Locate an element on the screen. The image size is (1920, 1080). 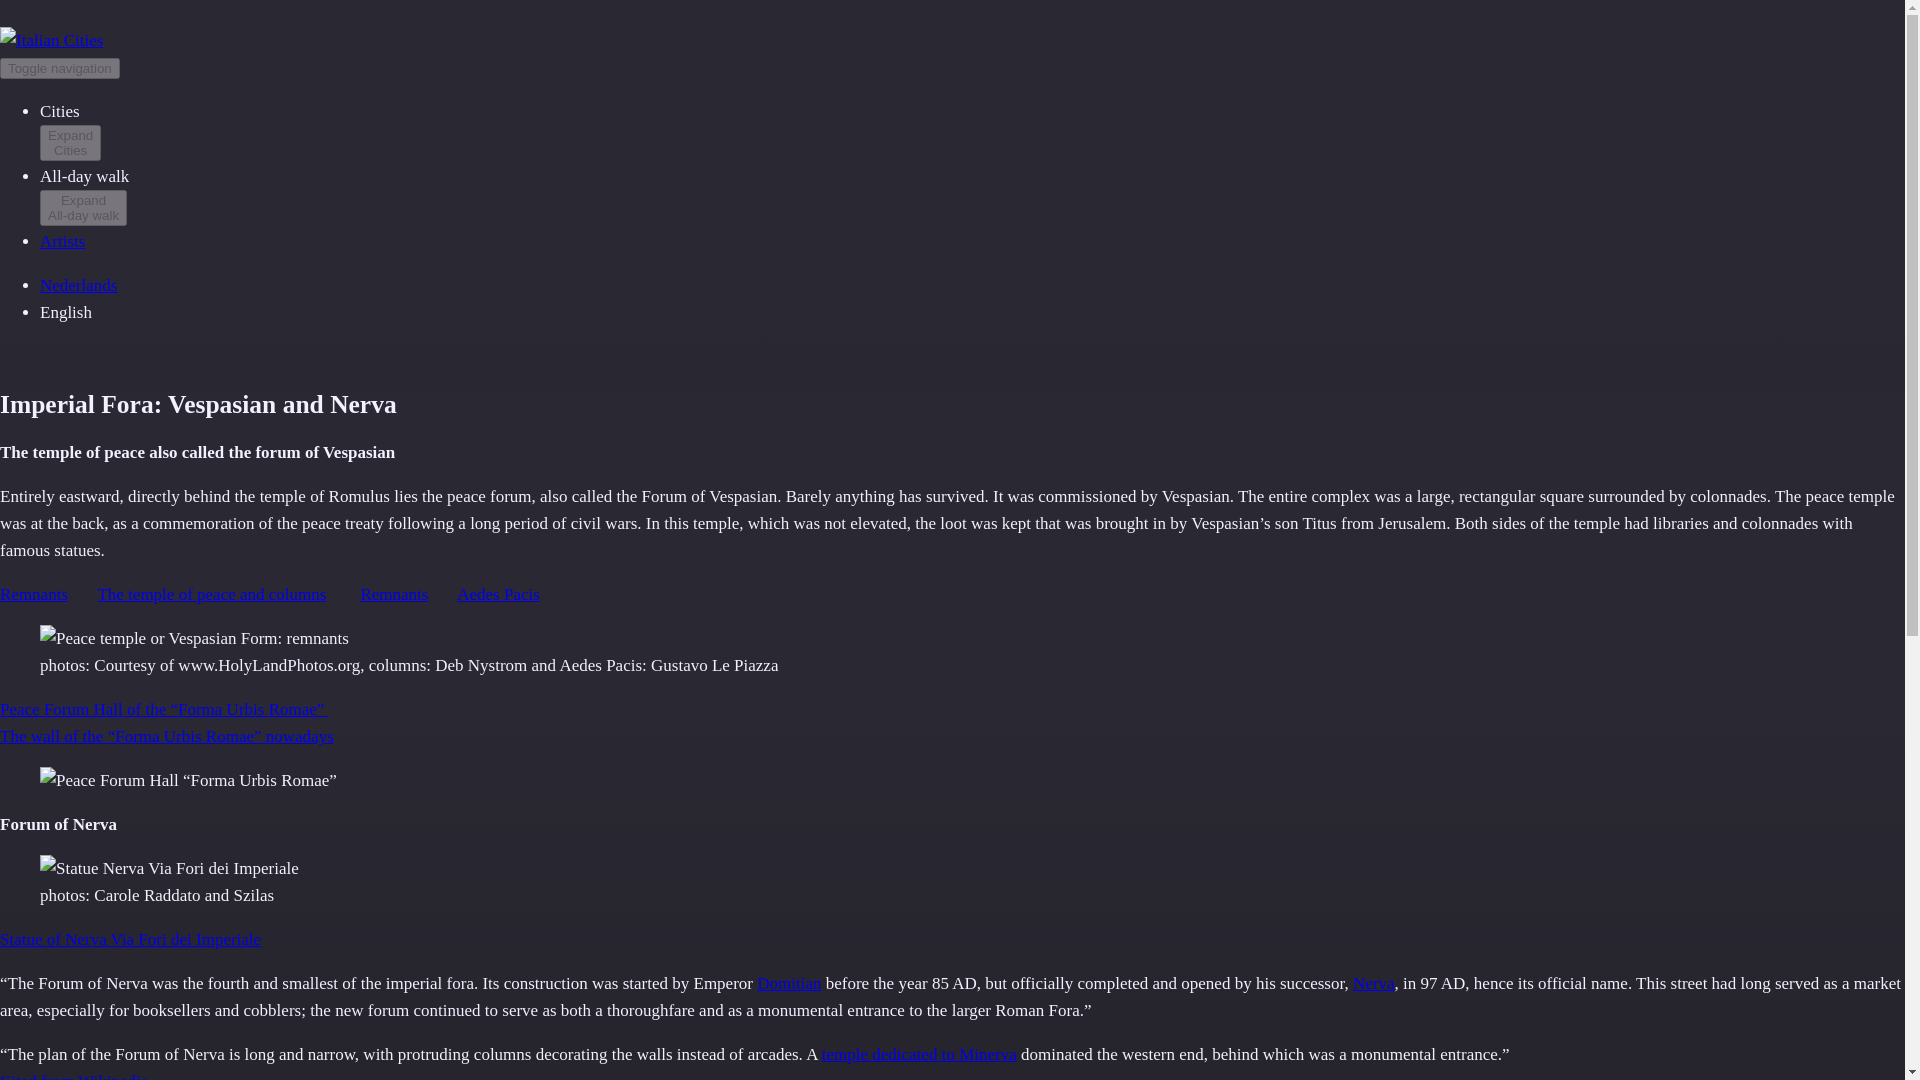
Toggle navigation is located at coordinates (62, 241).